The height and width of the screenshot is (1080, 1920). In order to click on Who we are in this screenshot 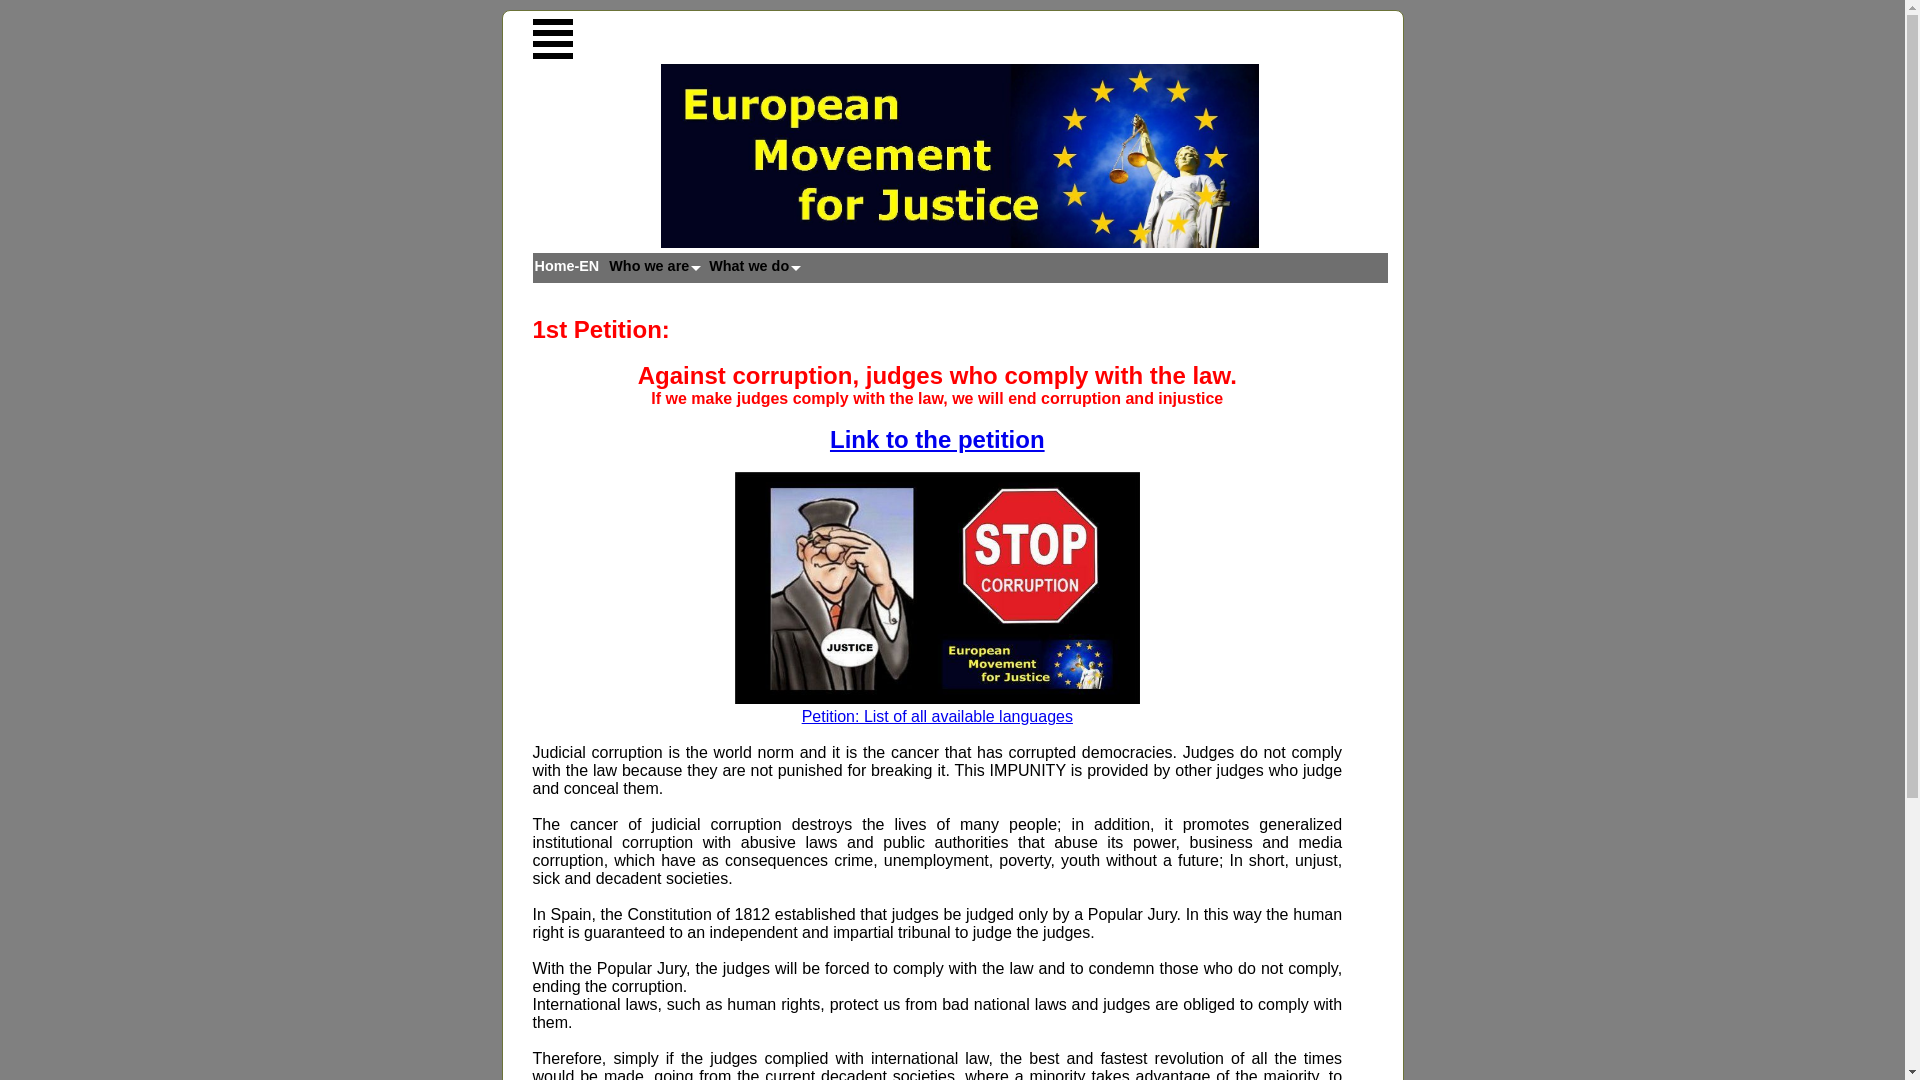, I will do `click(658, 265)`.